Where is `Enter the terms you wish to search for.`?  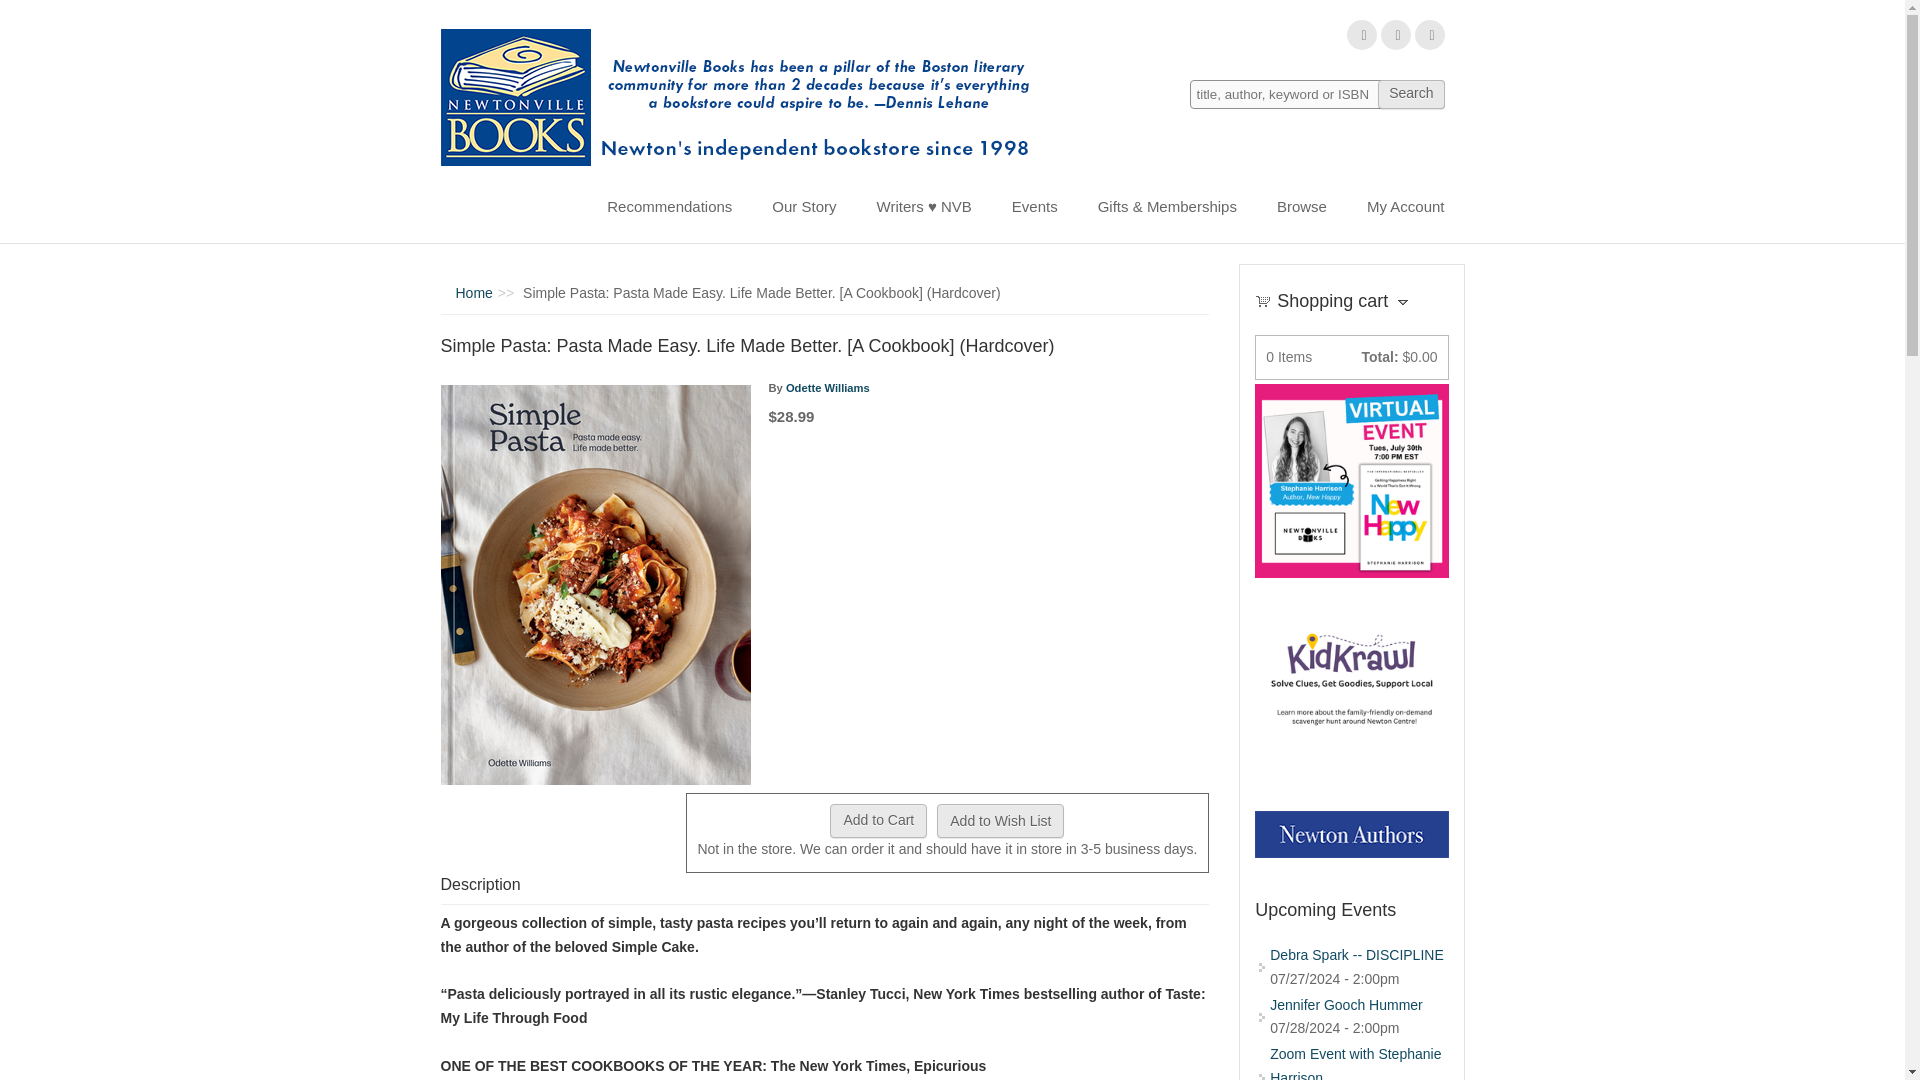 Enter the terms you wish to search for. is located at coordinates (1318, 94).